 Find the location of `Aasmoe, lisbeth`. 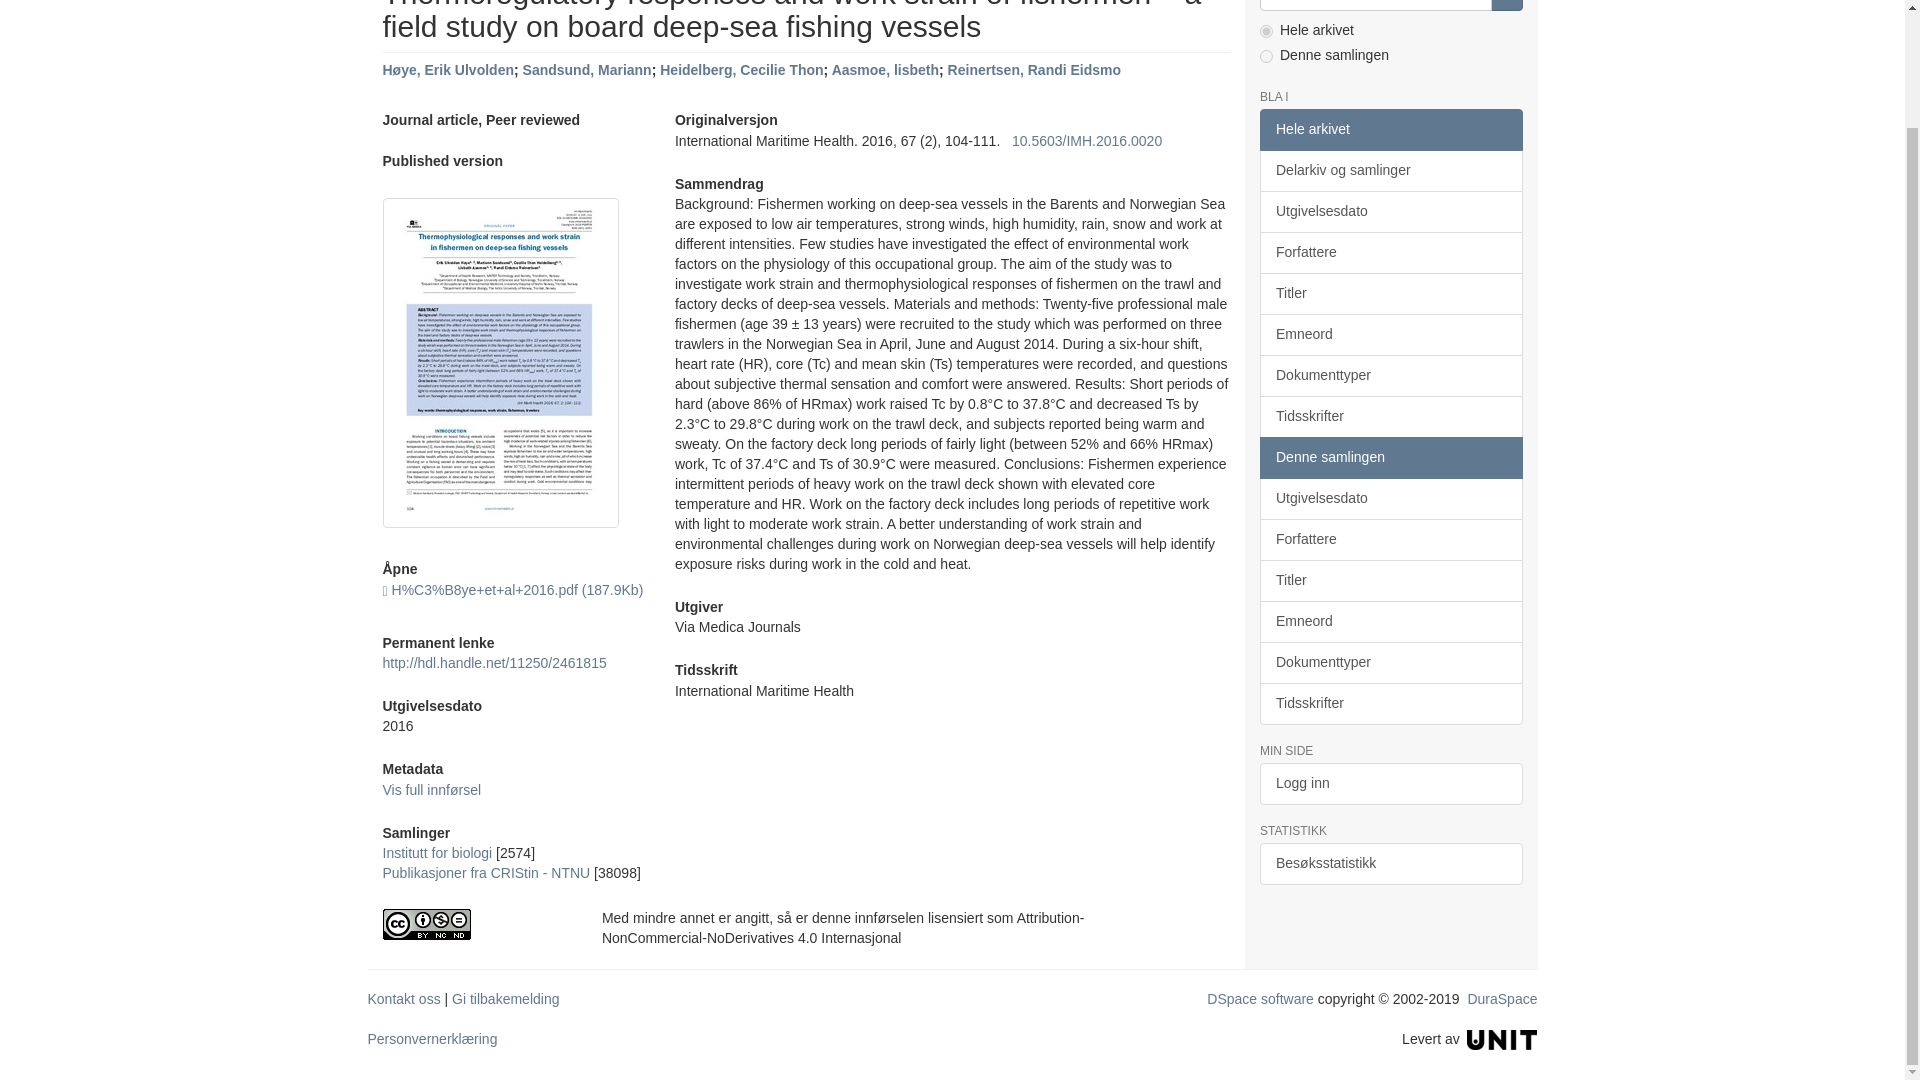

Aasmoe, lisbeth is located at coordinates (884, 69).